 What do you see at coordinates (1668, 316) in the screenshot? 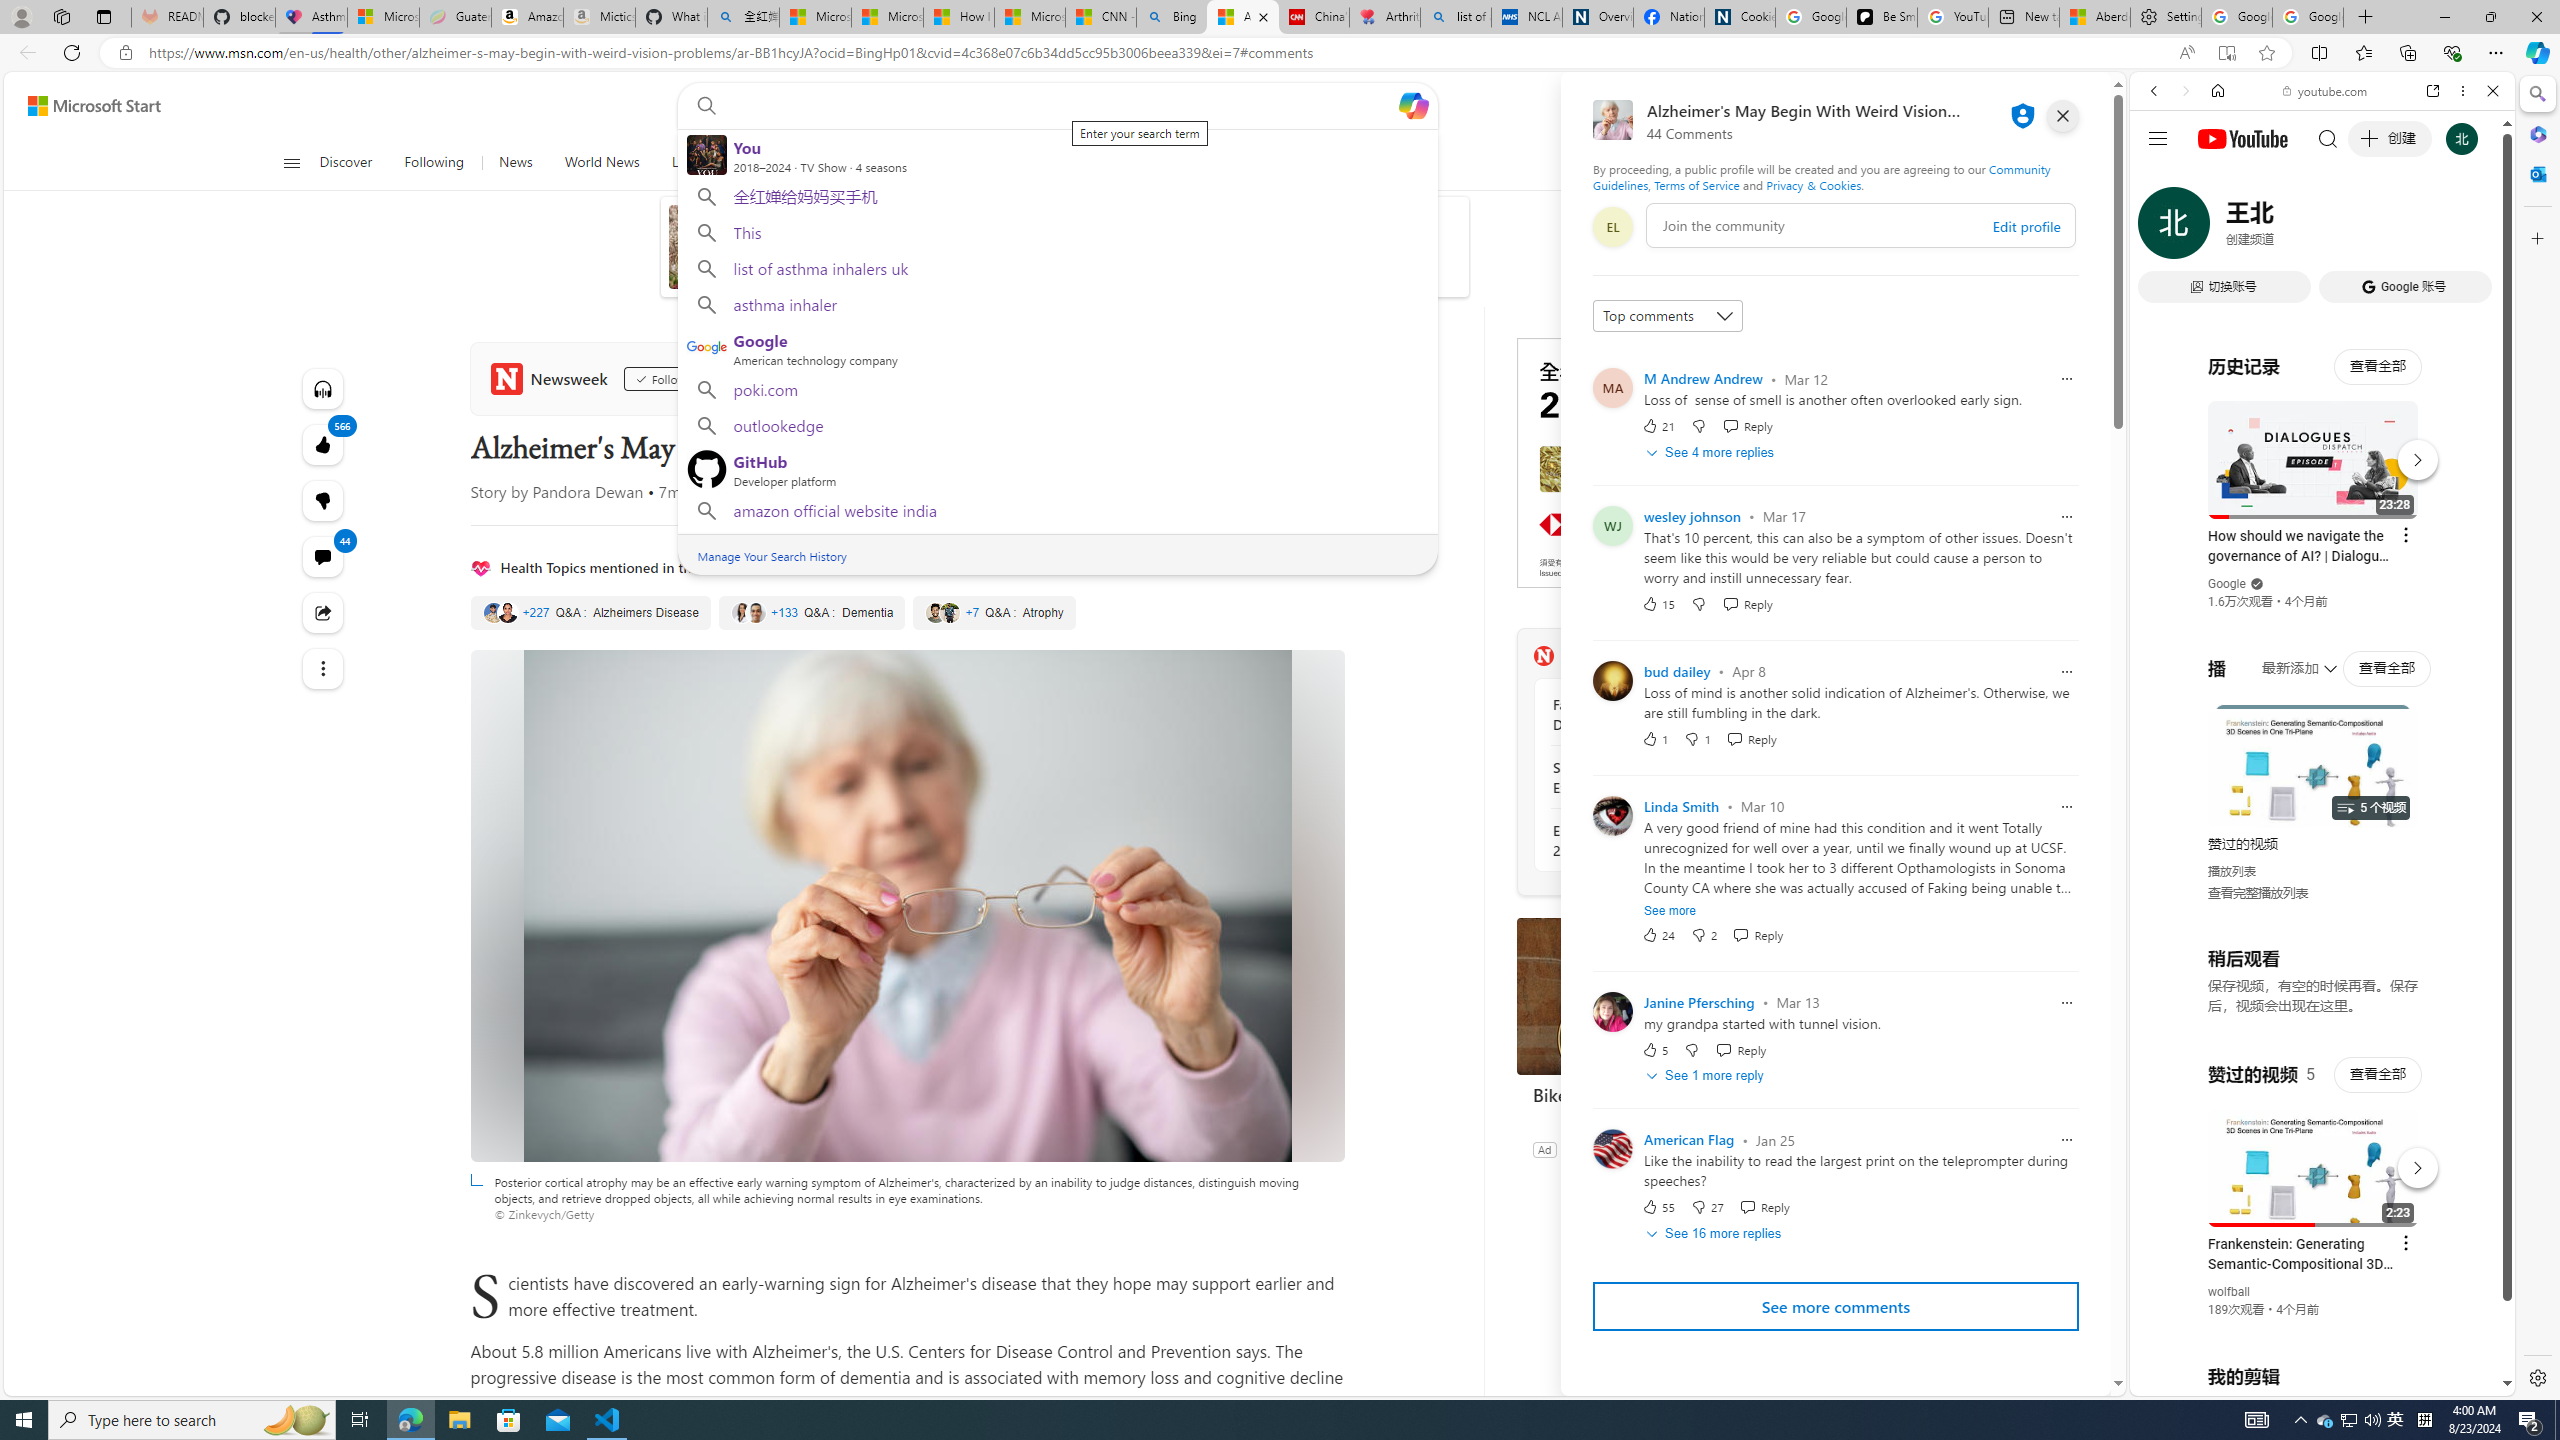
I see `Sort comments by` at bounding box center [1668, 316].